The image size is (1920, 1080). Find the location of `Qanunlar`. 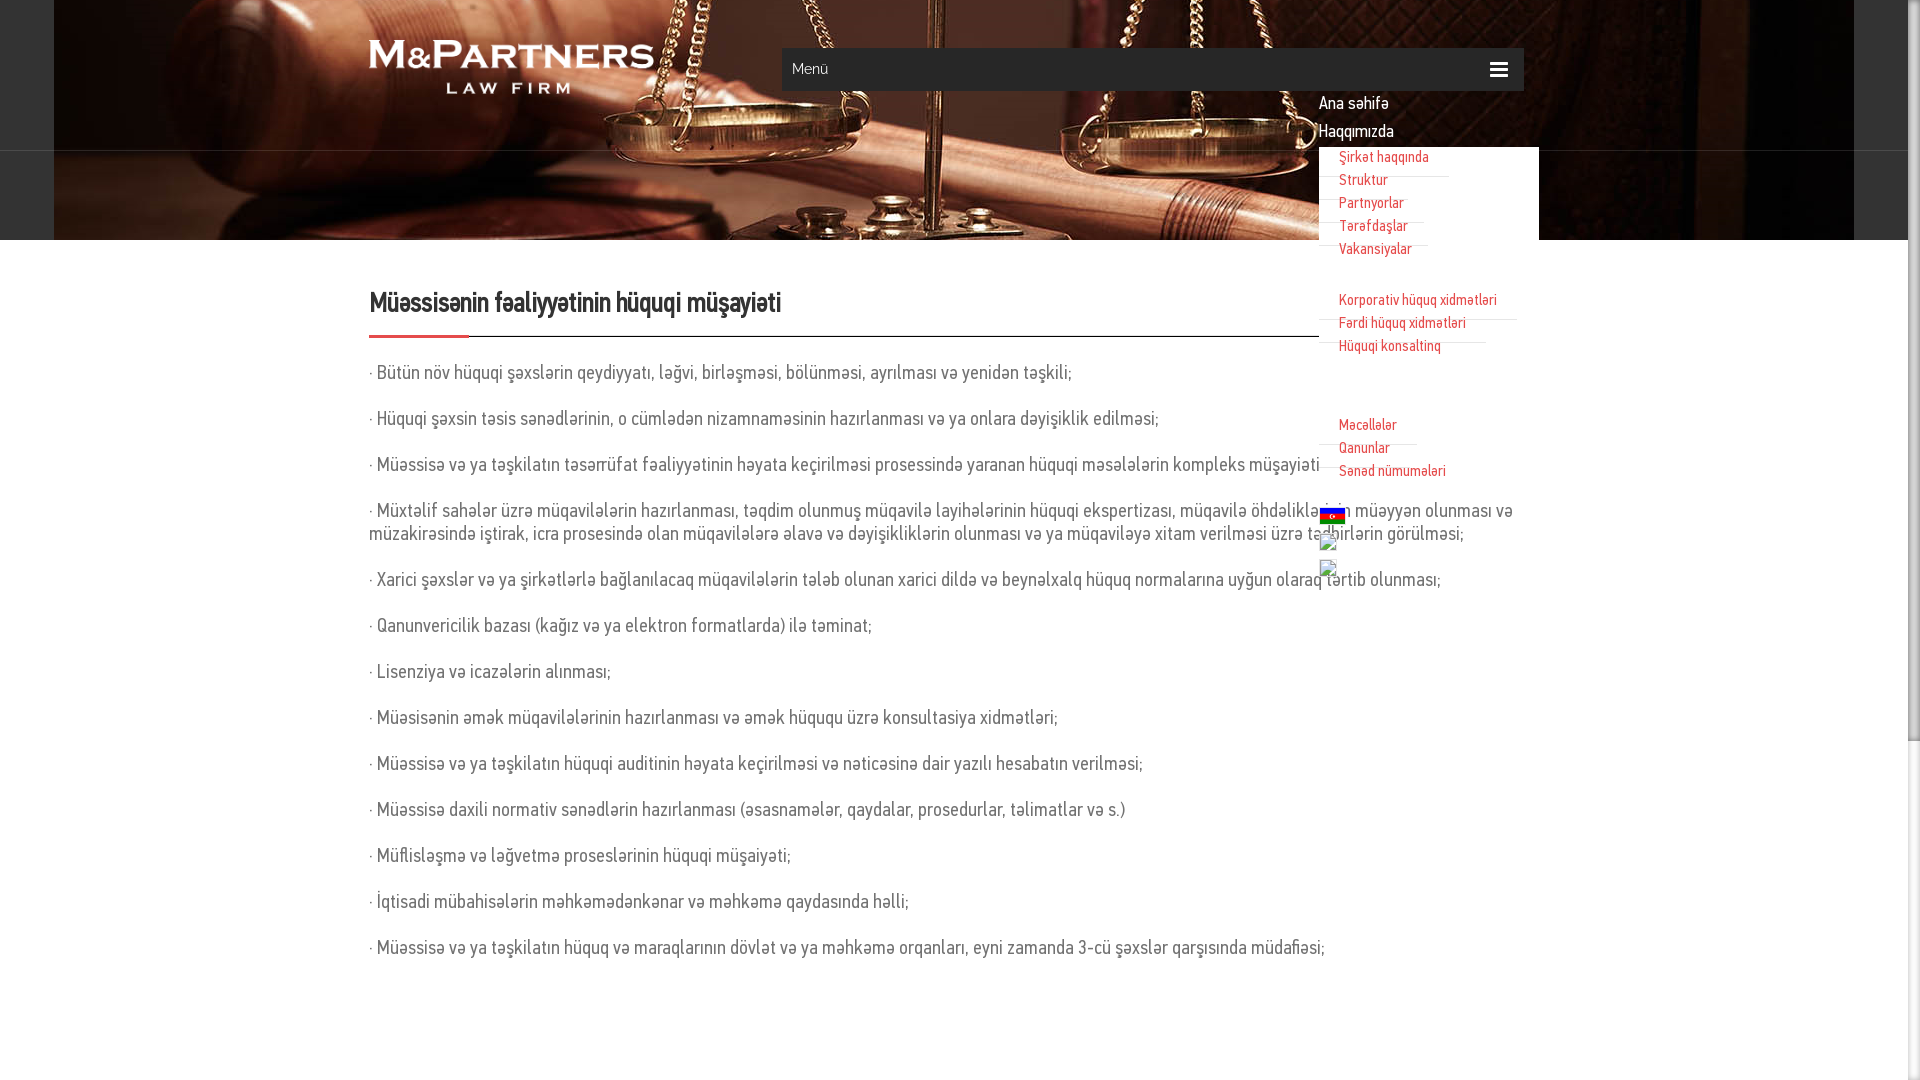

Qanunlar is located at coordinates (1364, 450).